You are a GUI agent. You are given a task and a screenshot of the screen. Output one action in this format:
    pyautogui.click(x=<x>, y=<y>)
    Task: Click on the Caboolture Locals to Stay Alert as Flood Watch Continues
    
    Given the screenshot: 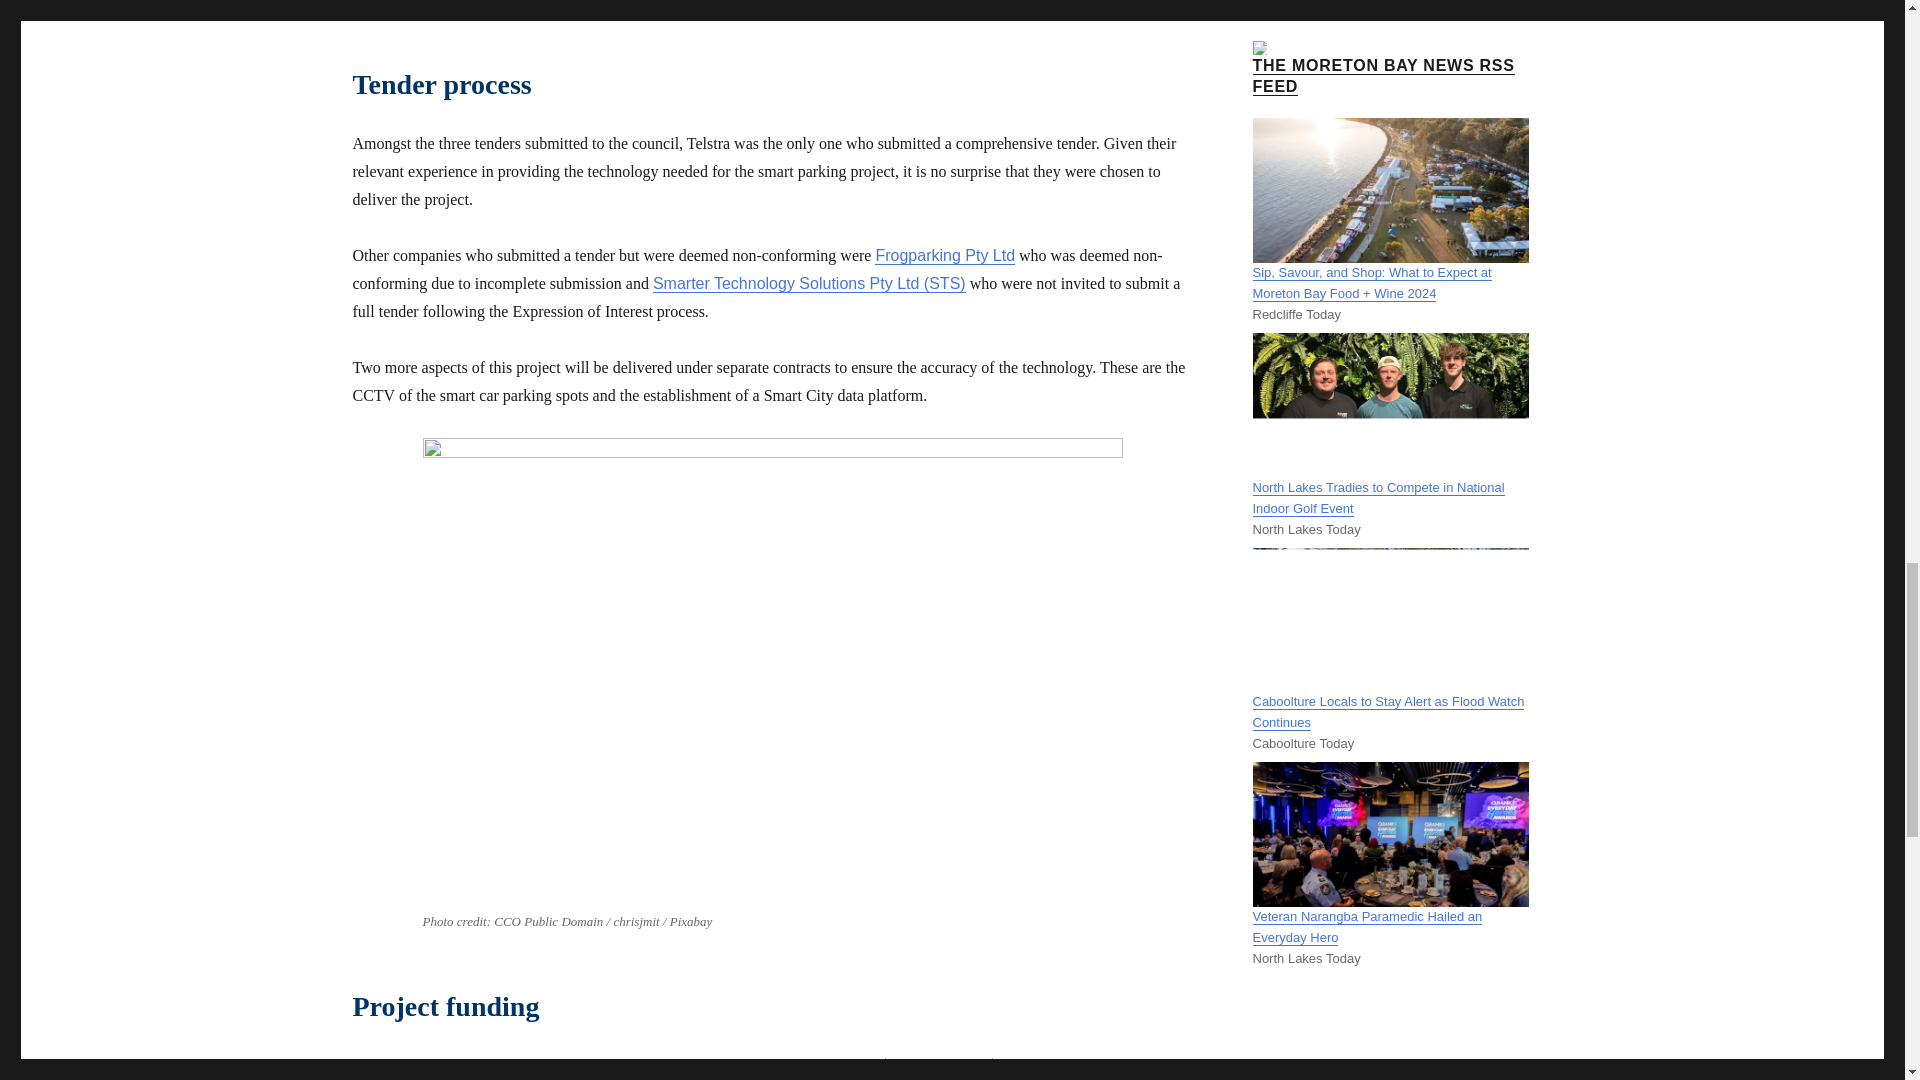 What is the action you would take?
    pyautogui.click(x=1388, y=712)
    